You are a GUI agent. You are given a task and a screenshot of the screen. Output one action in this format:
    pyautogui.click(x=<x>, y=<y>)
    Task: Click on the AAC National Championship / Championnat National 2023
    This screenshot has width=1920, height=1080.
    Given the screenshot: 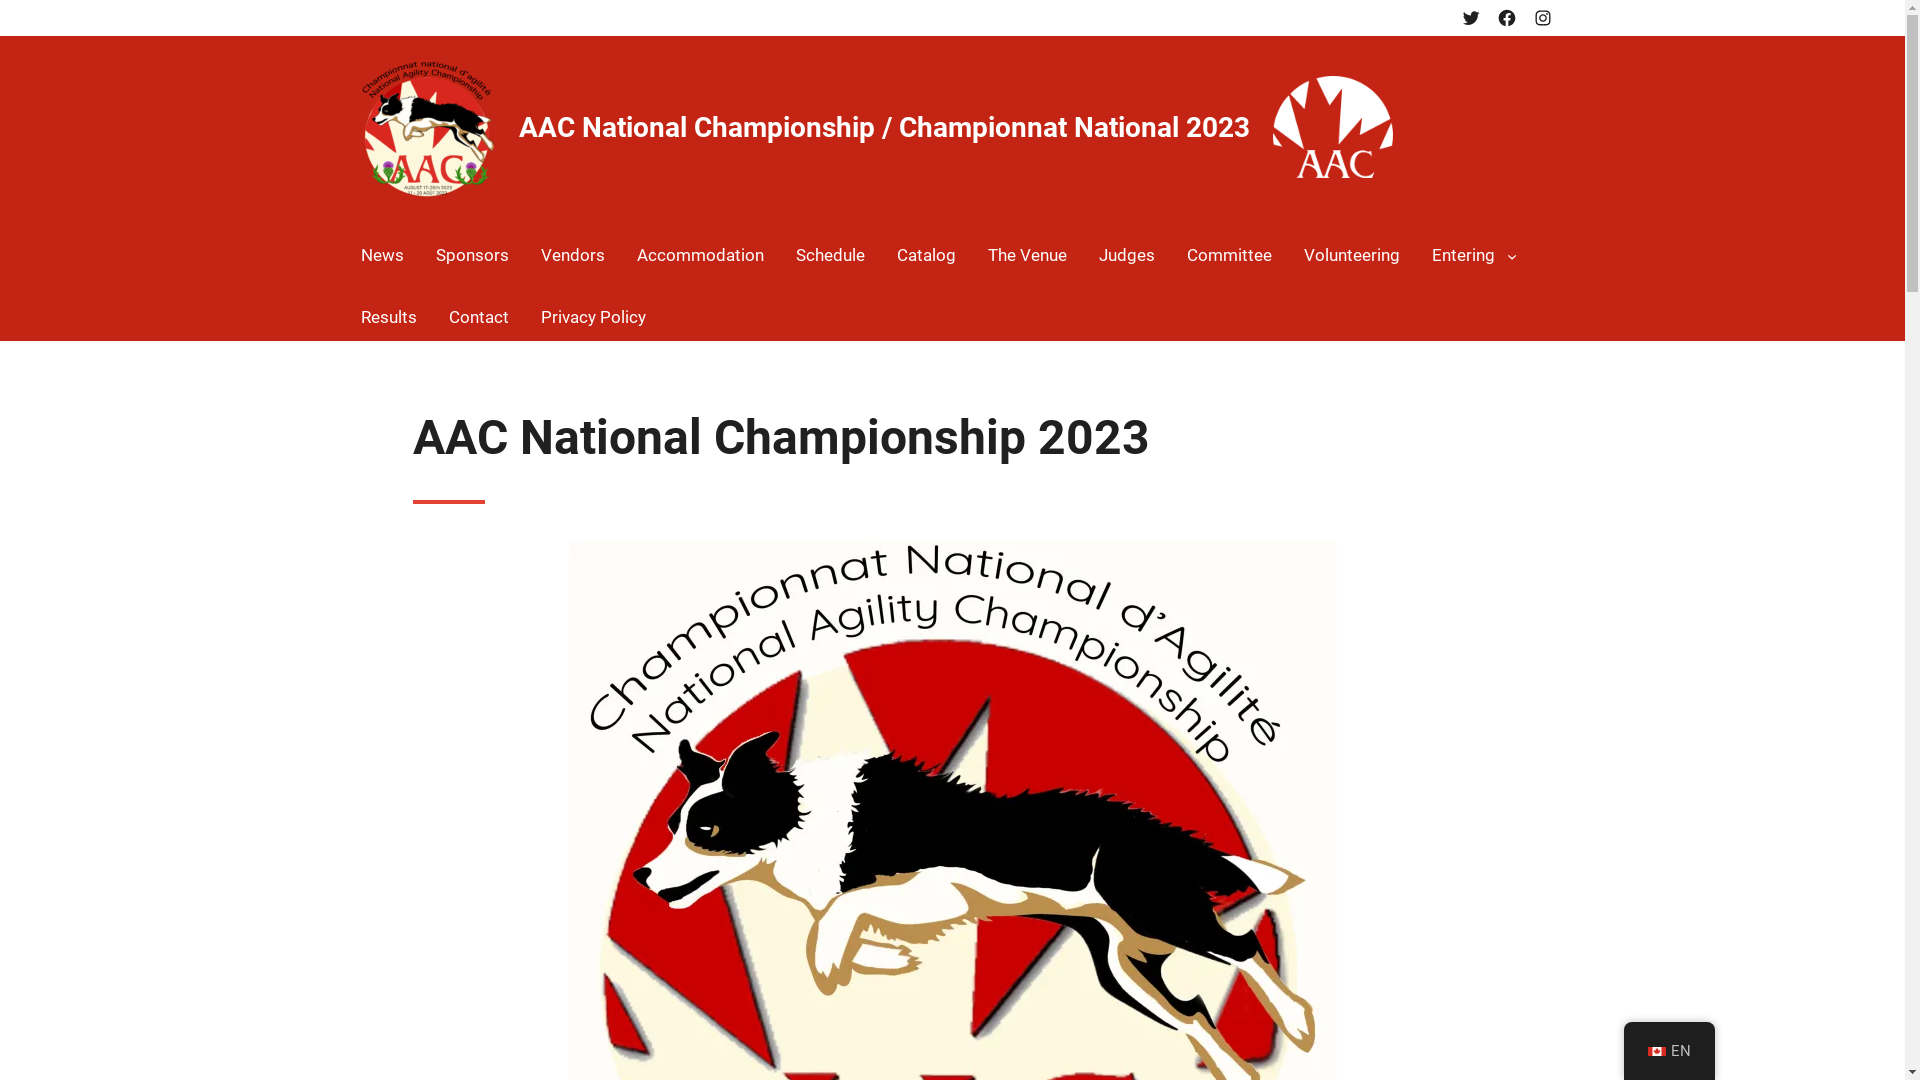 What is the action you would take?
    pyautogui.click(x=884, y=126)
    